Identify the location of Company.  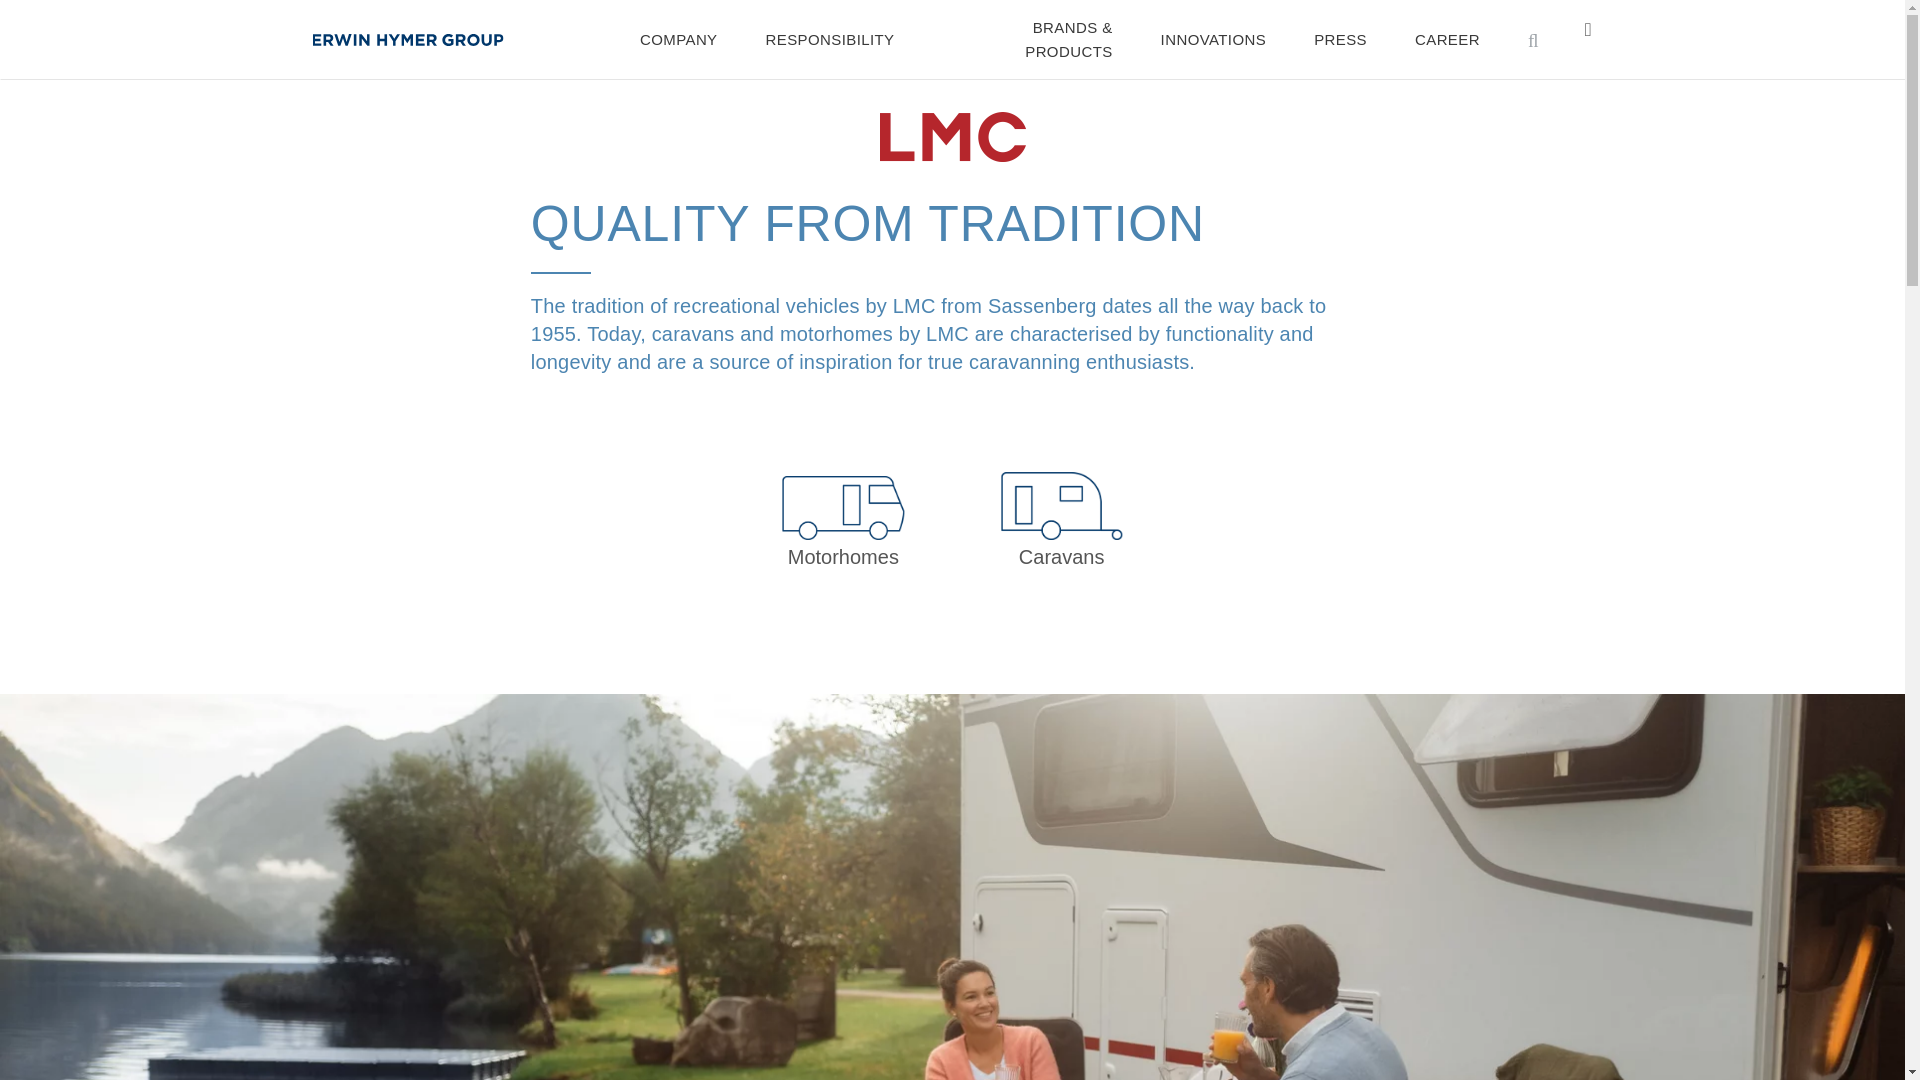
(678, 39).